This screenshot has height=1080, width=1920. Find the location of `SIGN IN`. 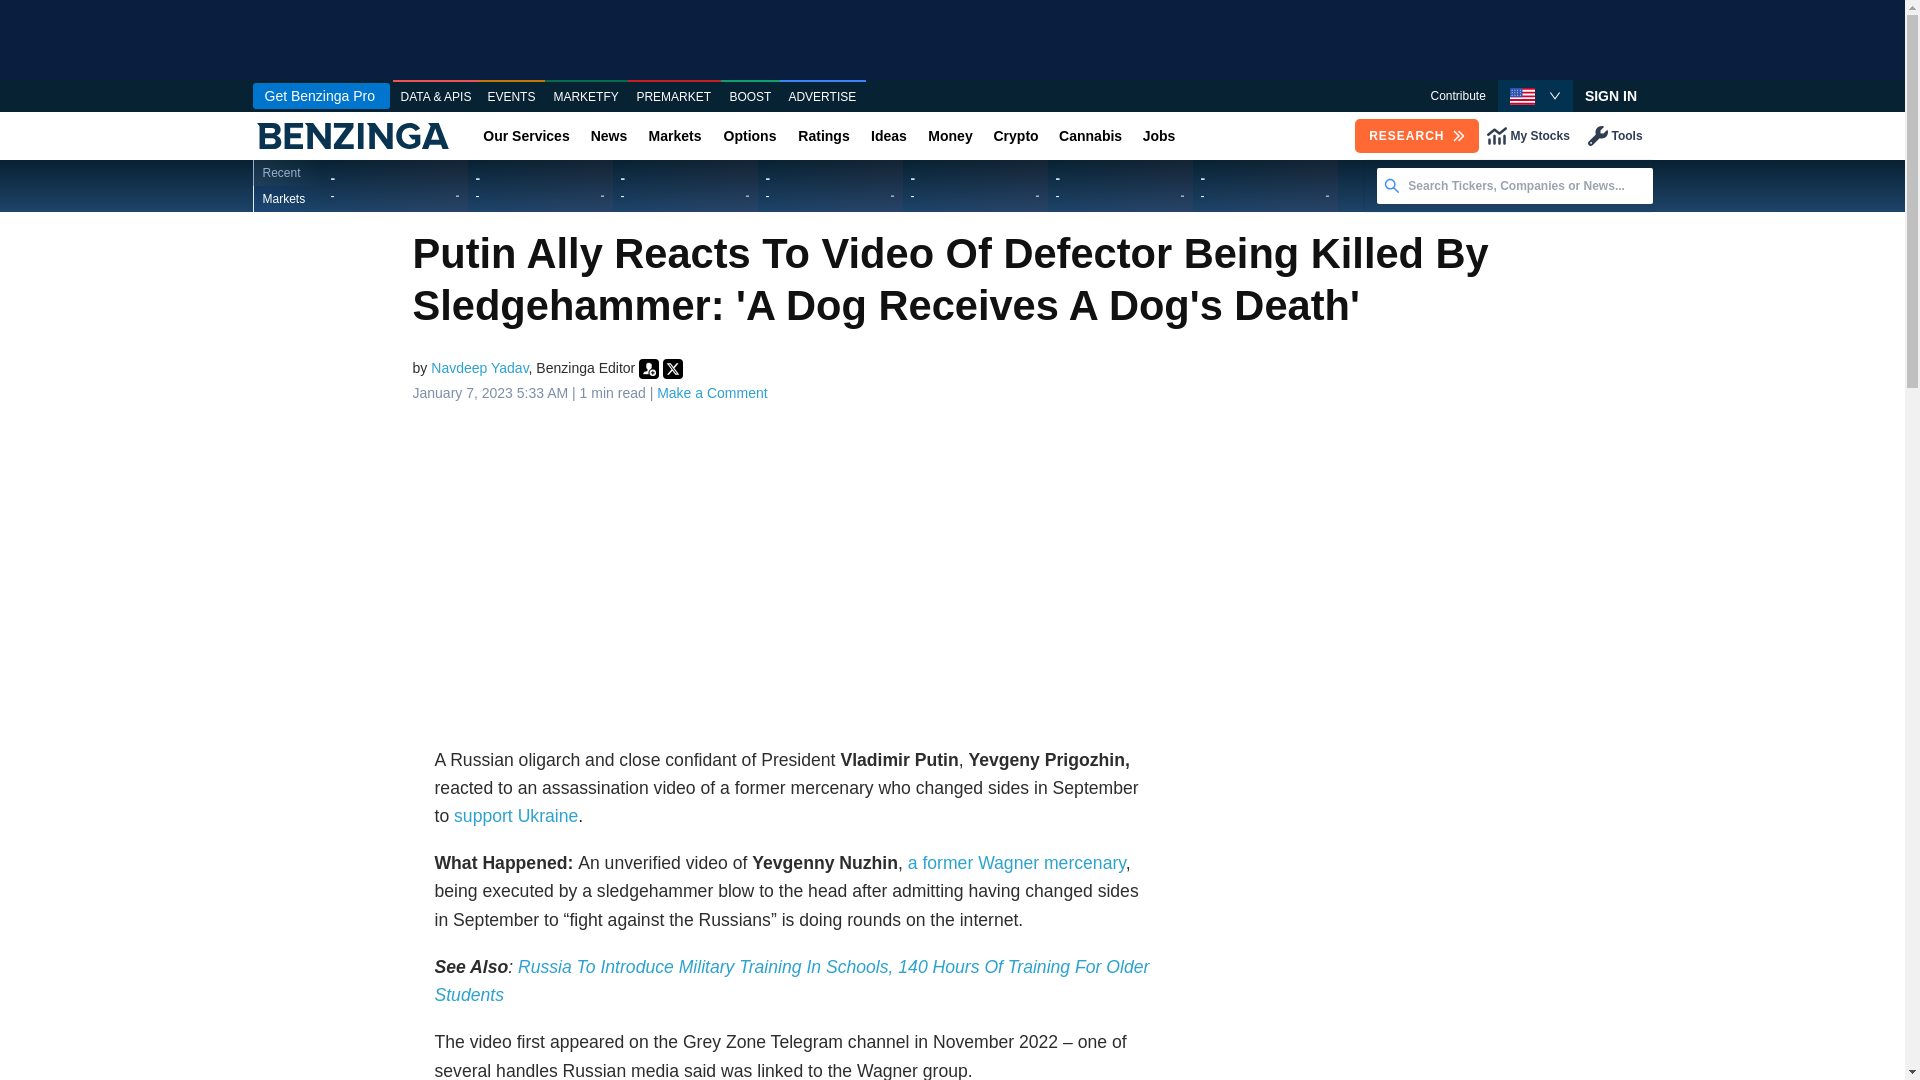

SIGN IN is located at coordinates (1610, 96).